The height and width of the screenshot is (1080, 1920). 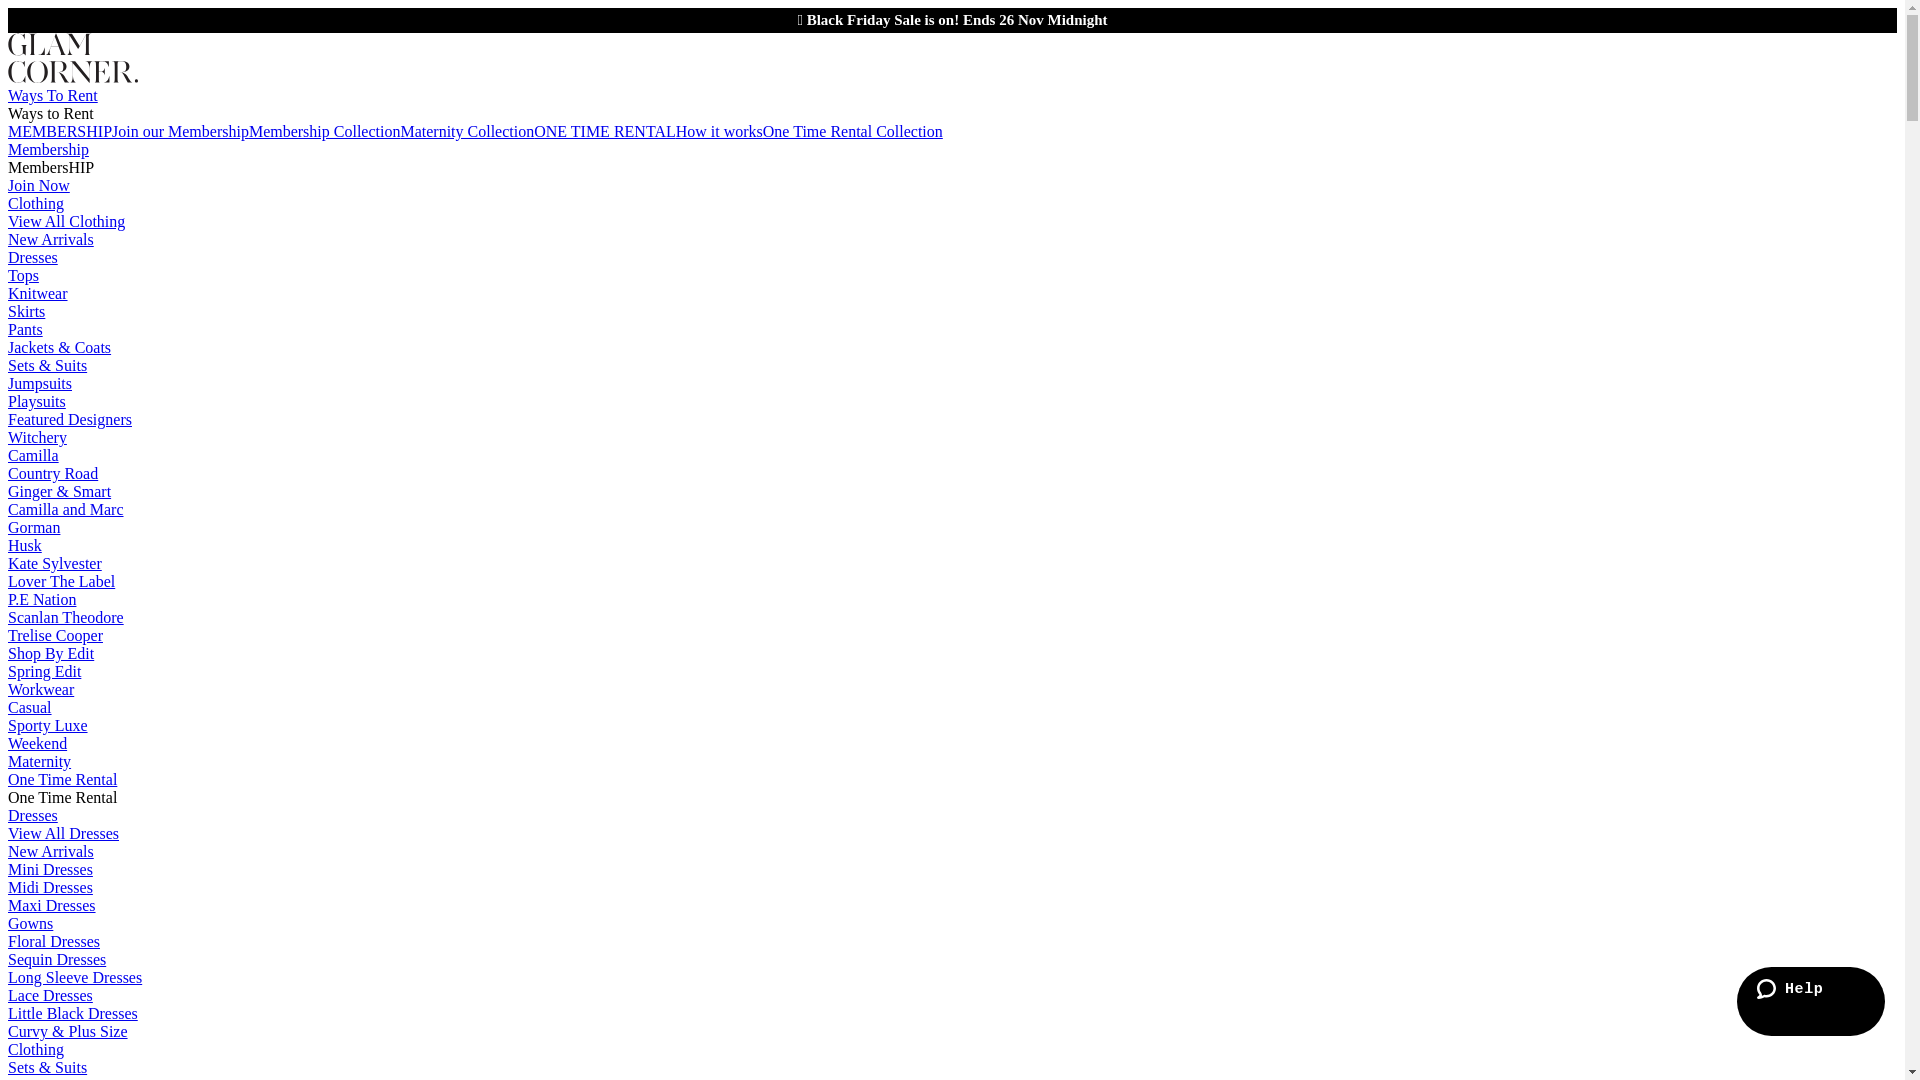 What do you see at coordinates (720, 132) in the screenshot?
I see `How it works` at bounding box center [720, 132].